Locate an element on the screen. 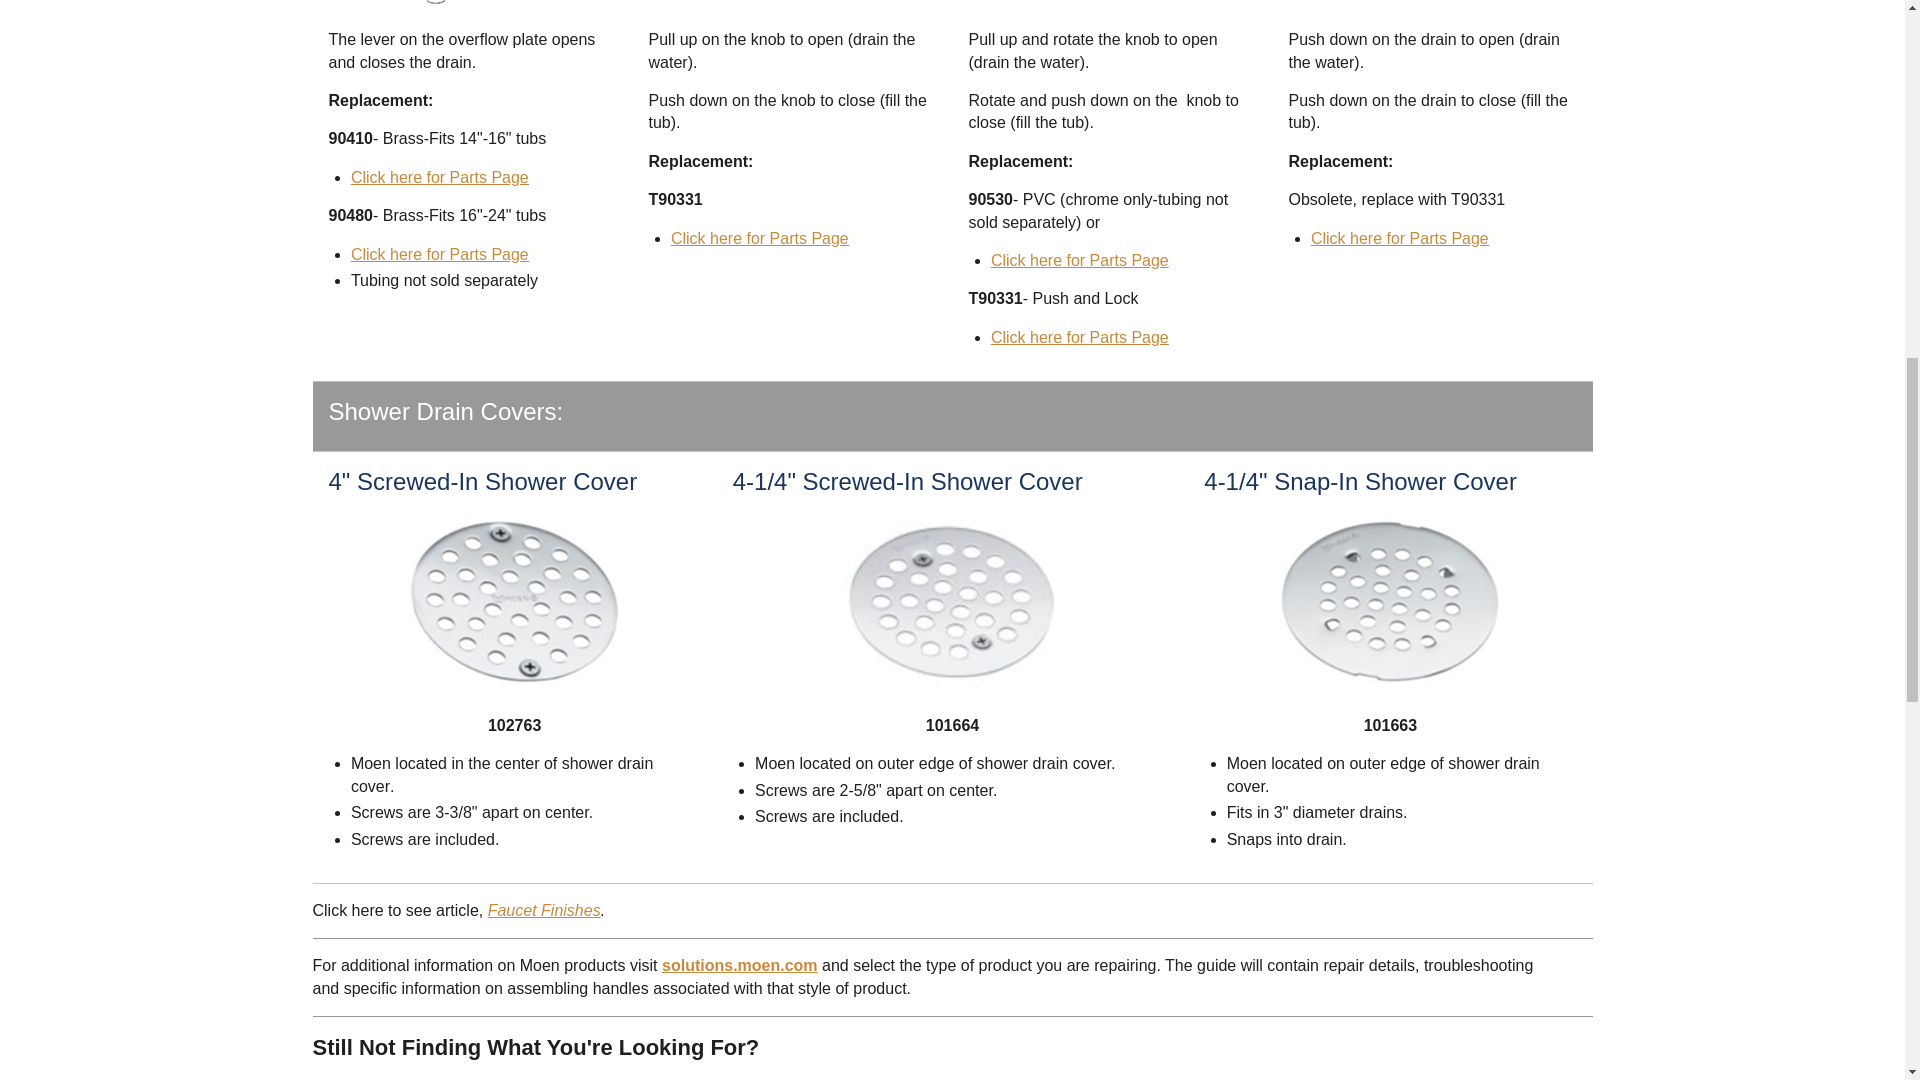 The image size is (1920, 1080). 90480pt is located at coordinates (440, 254).